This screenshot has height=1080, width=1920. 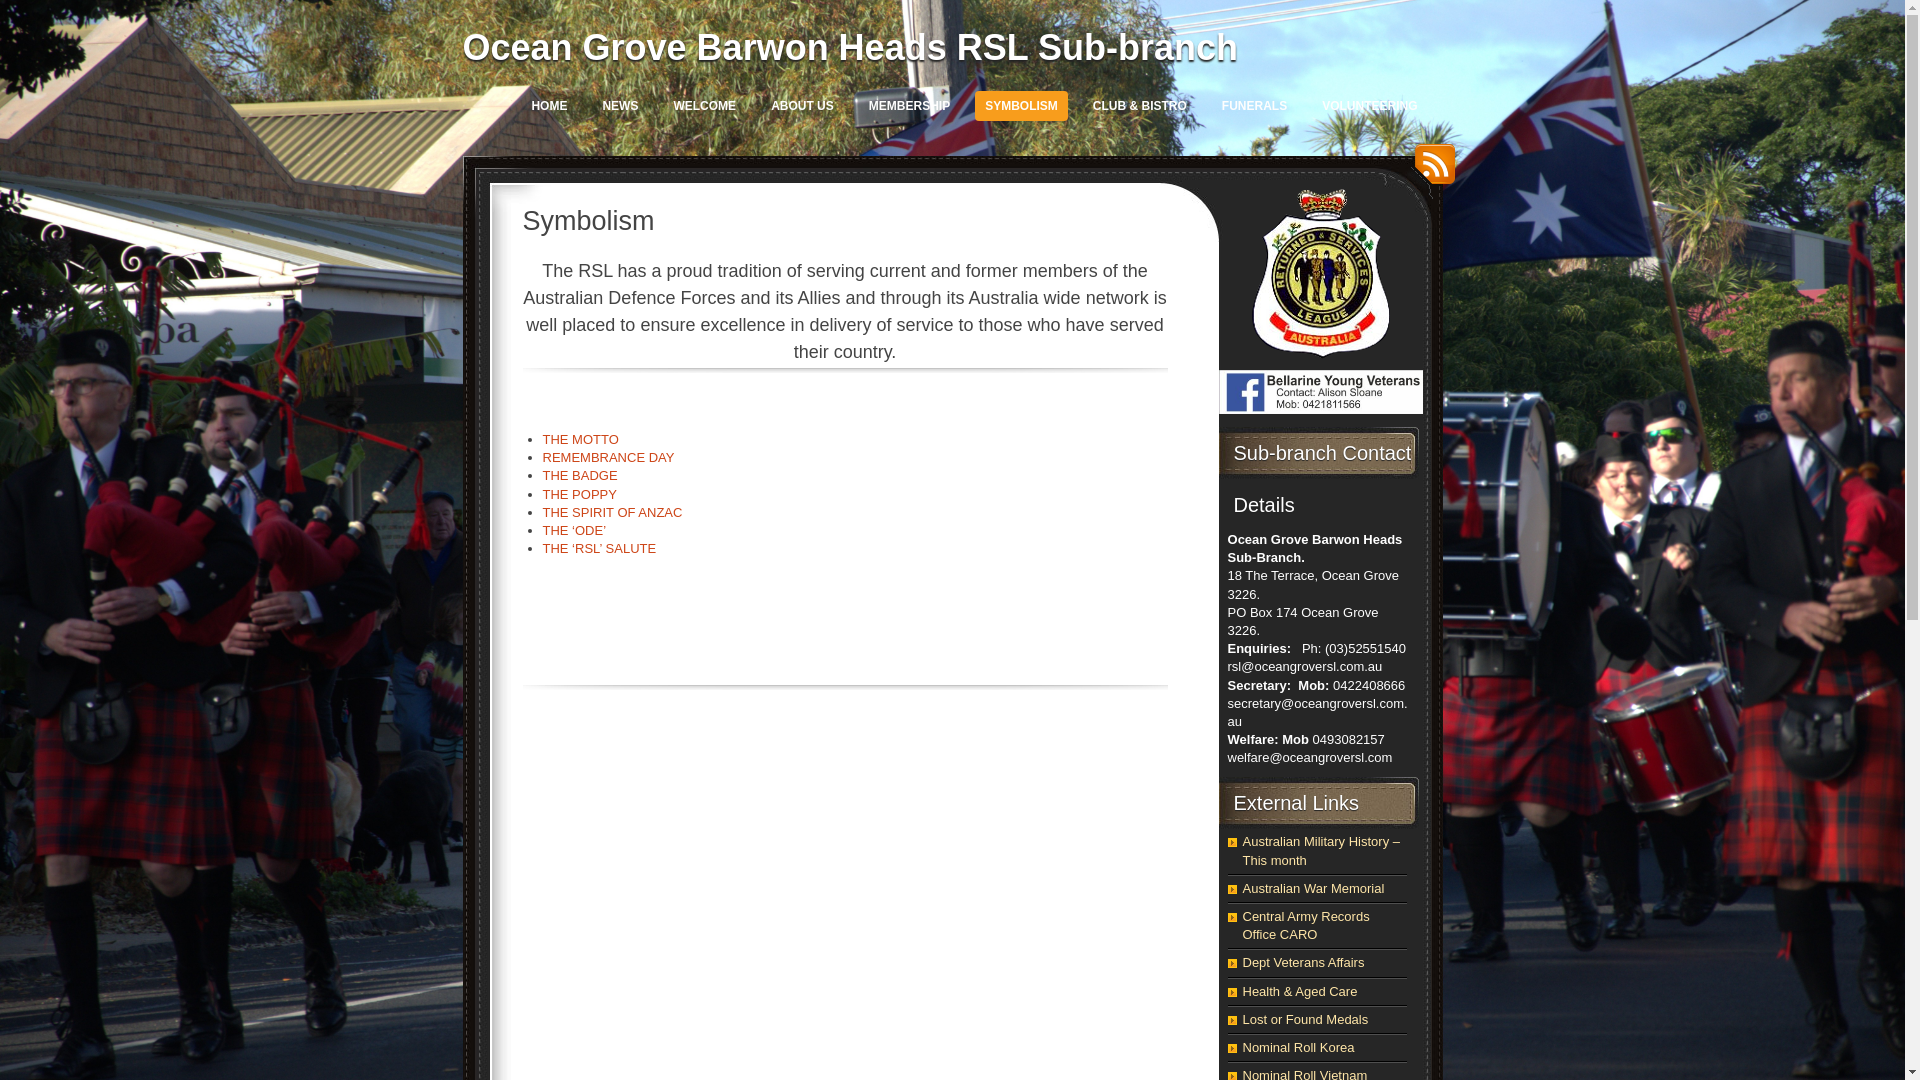 What do you see at coordinates (1300, 992) in the screenshot?
I see `Health & Aged Care` at bounding box center [1300, 992].